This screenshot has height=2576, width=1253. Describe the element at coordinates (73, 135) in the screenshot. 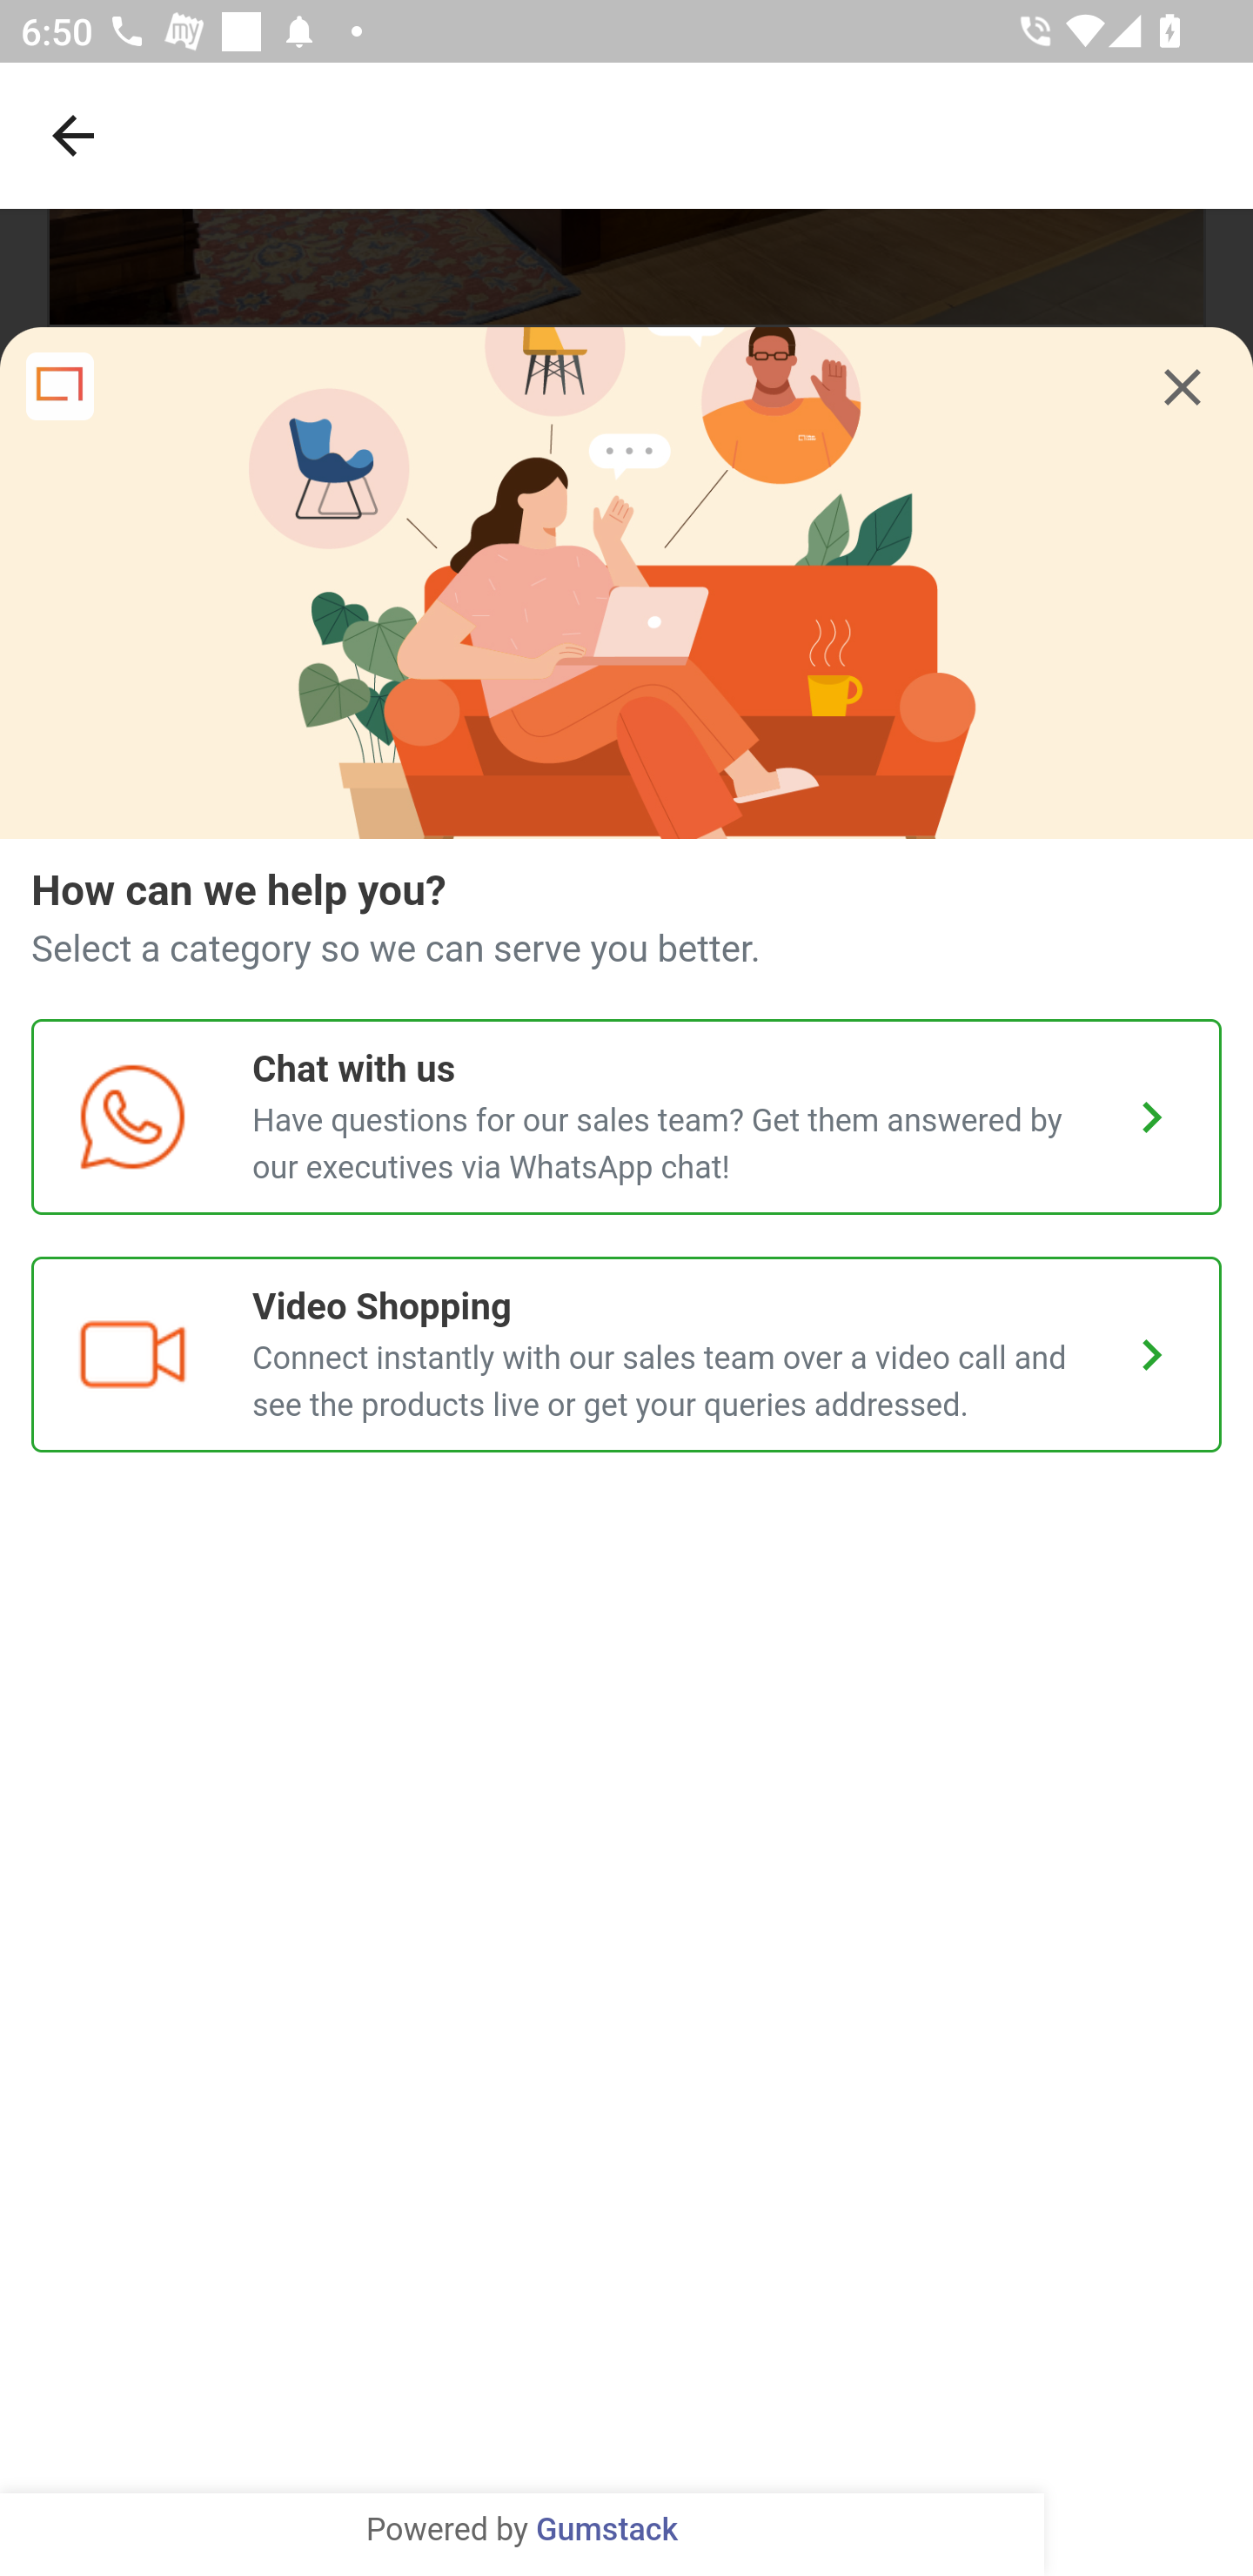

I see `Navigate up` at that location.